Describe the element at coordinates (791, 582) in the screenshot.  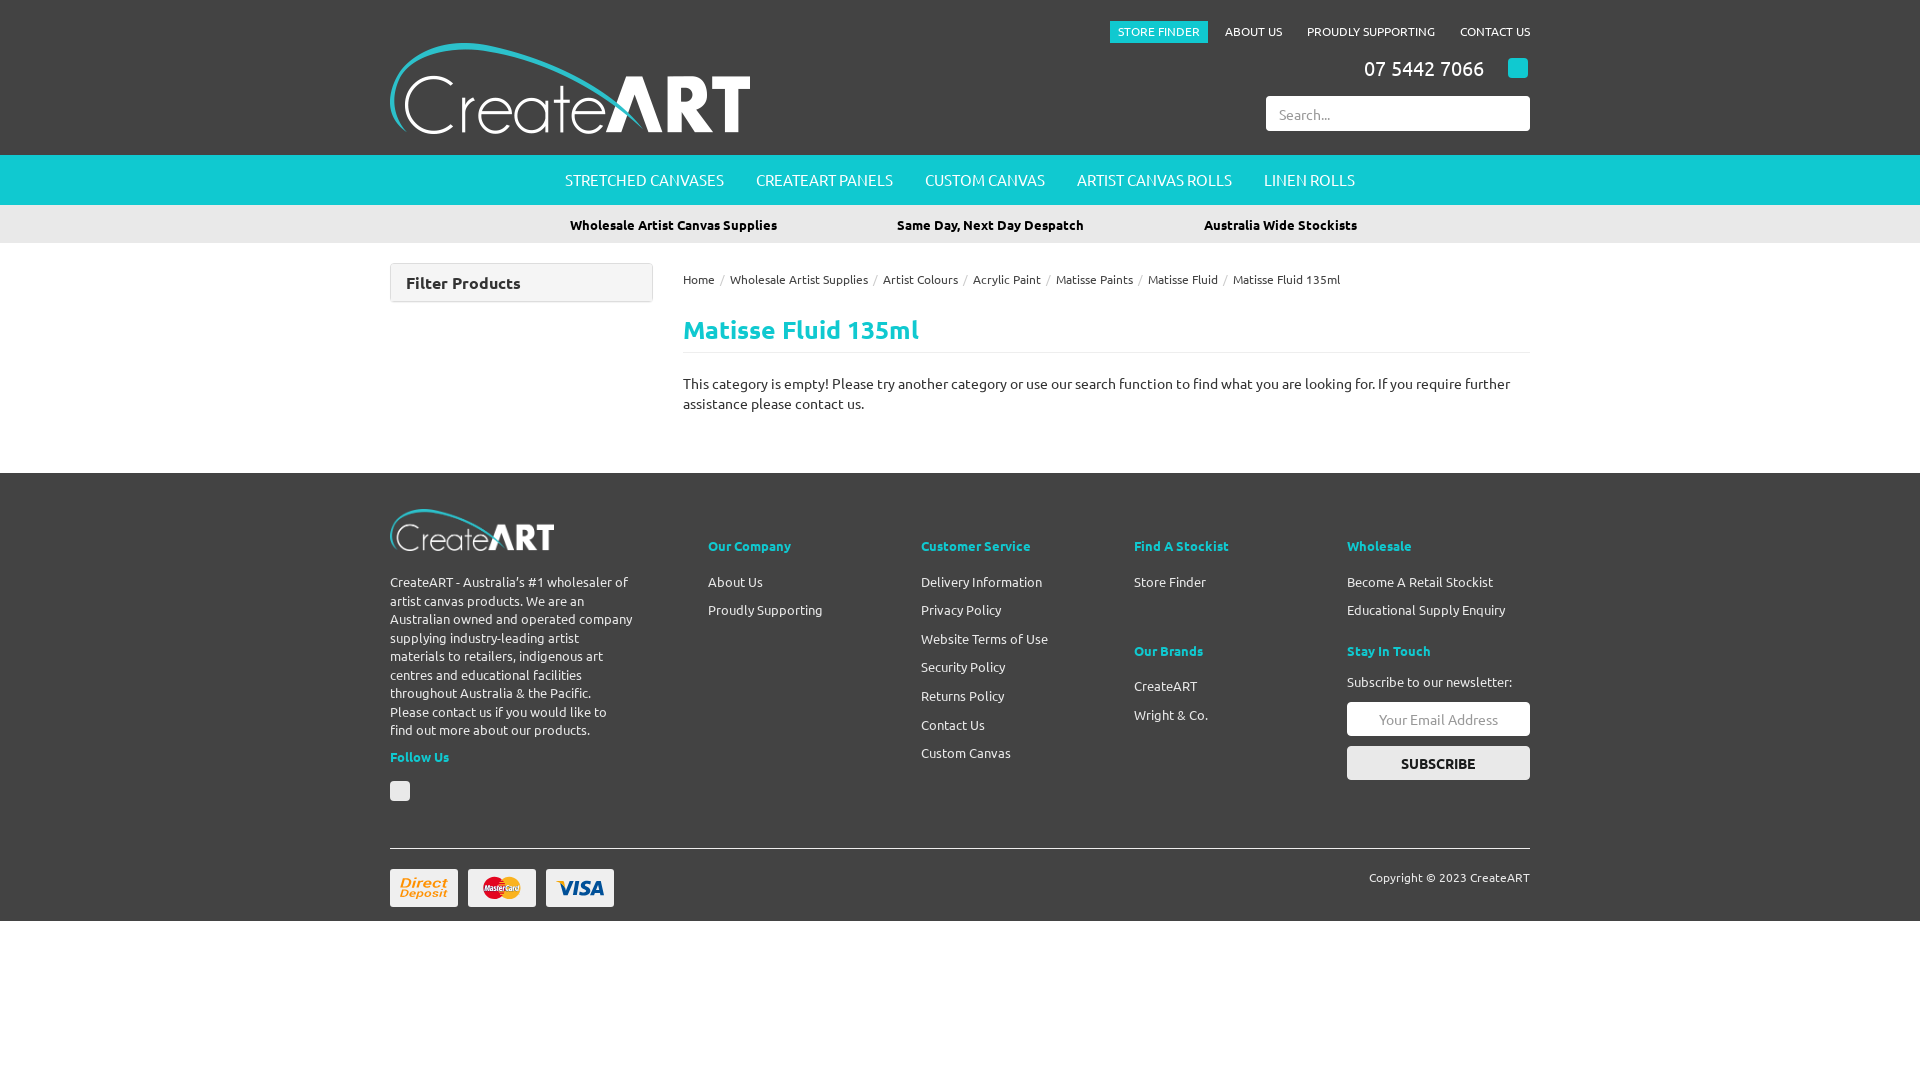
I see `About Us` at that location.